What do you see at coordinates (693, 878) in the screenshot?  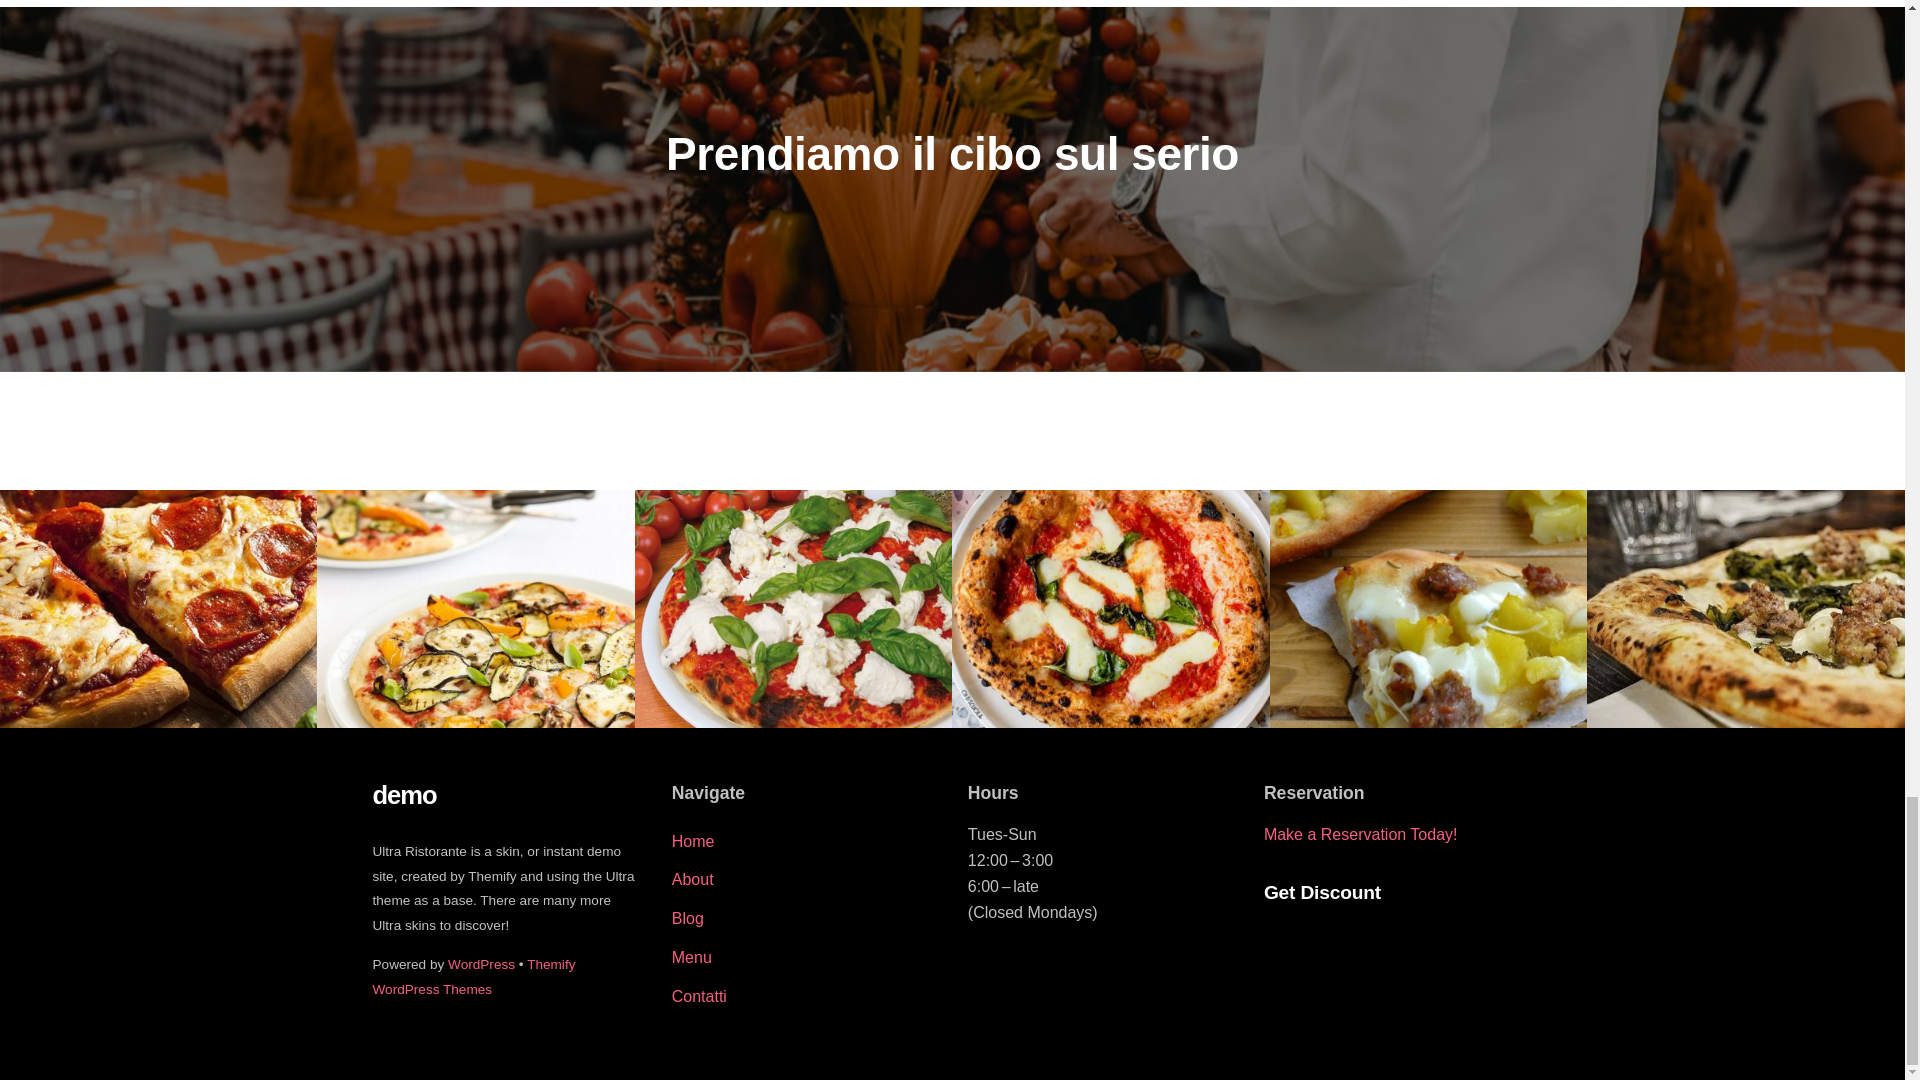 I see `About` at bounding box center [693, 878].